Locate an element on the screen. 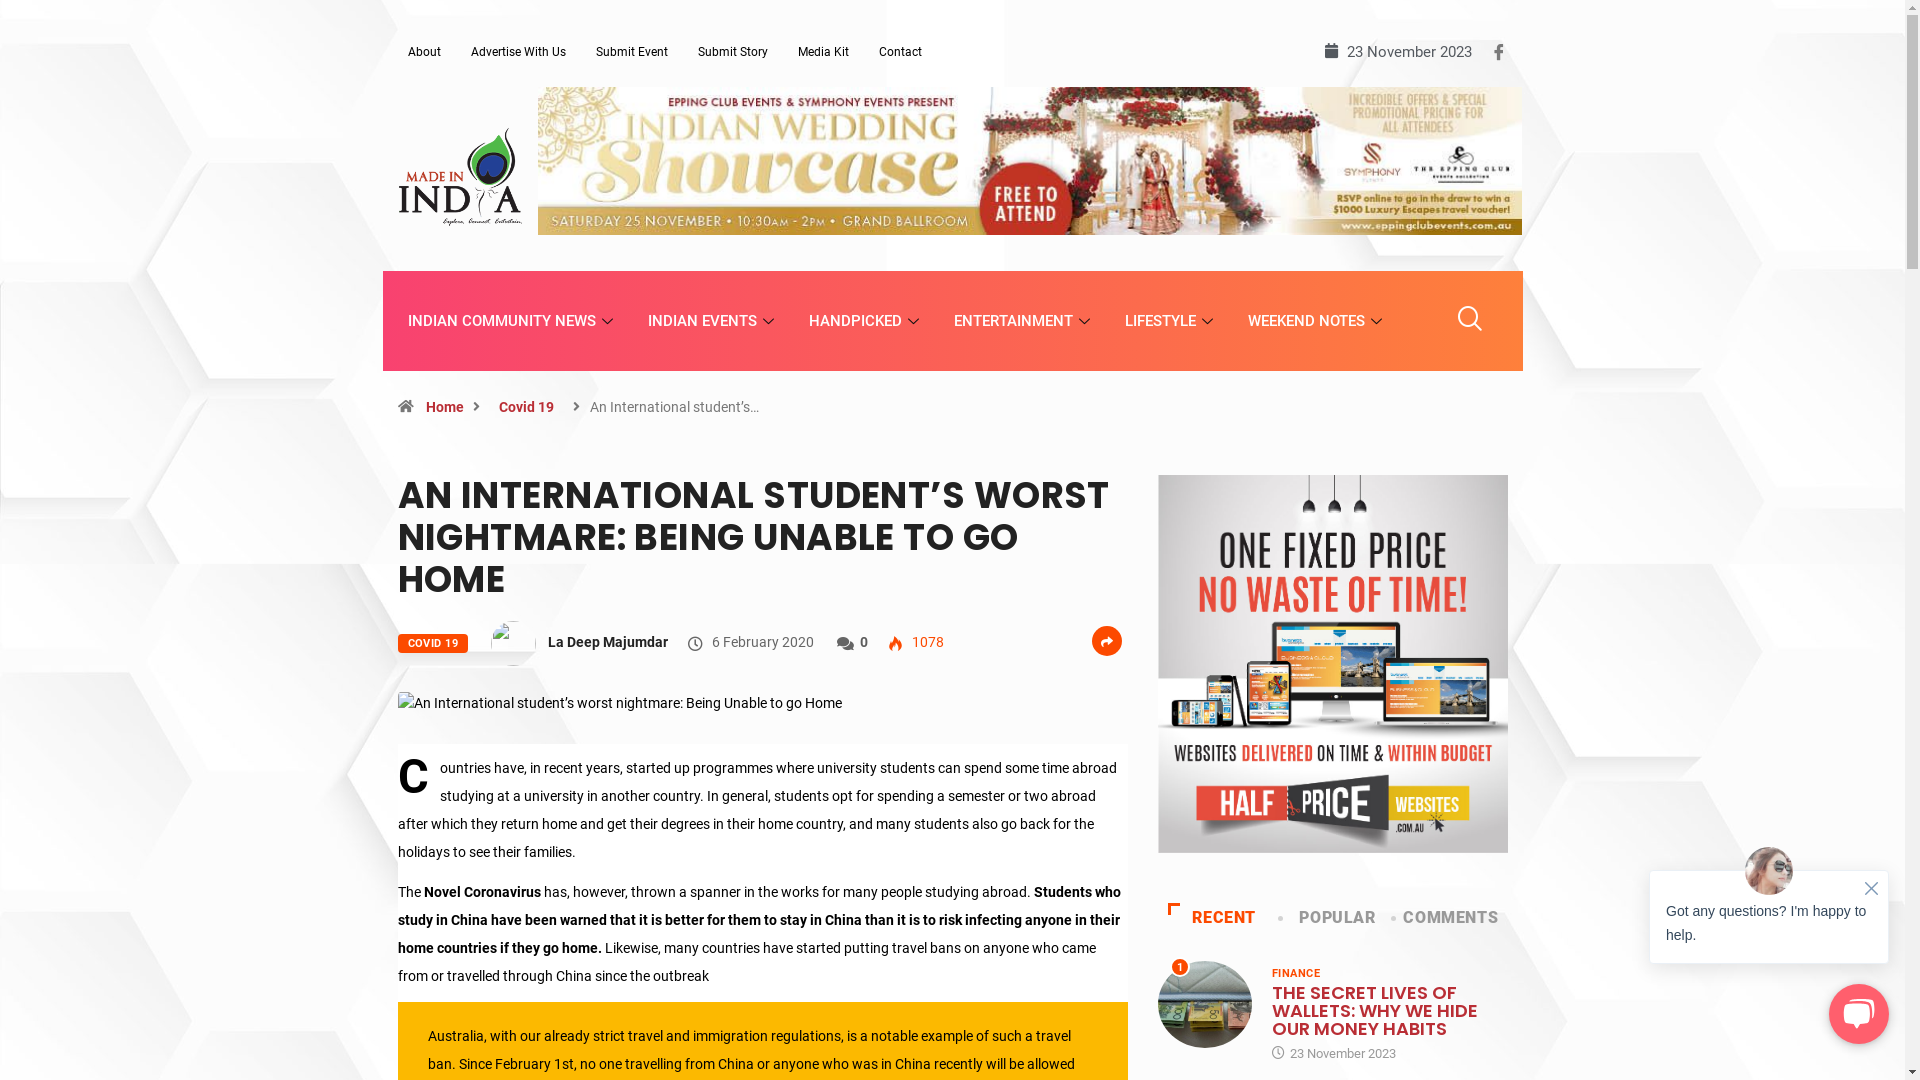  THE SECRET LIVES OF WALLETS: WHY WE HIDE OUR MONEY HABITS is located at coordinates (1375, 1010).